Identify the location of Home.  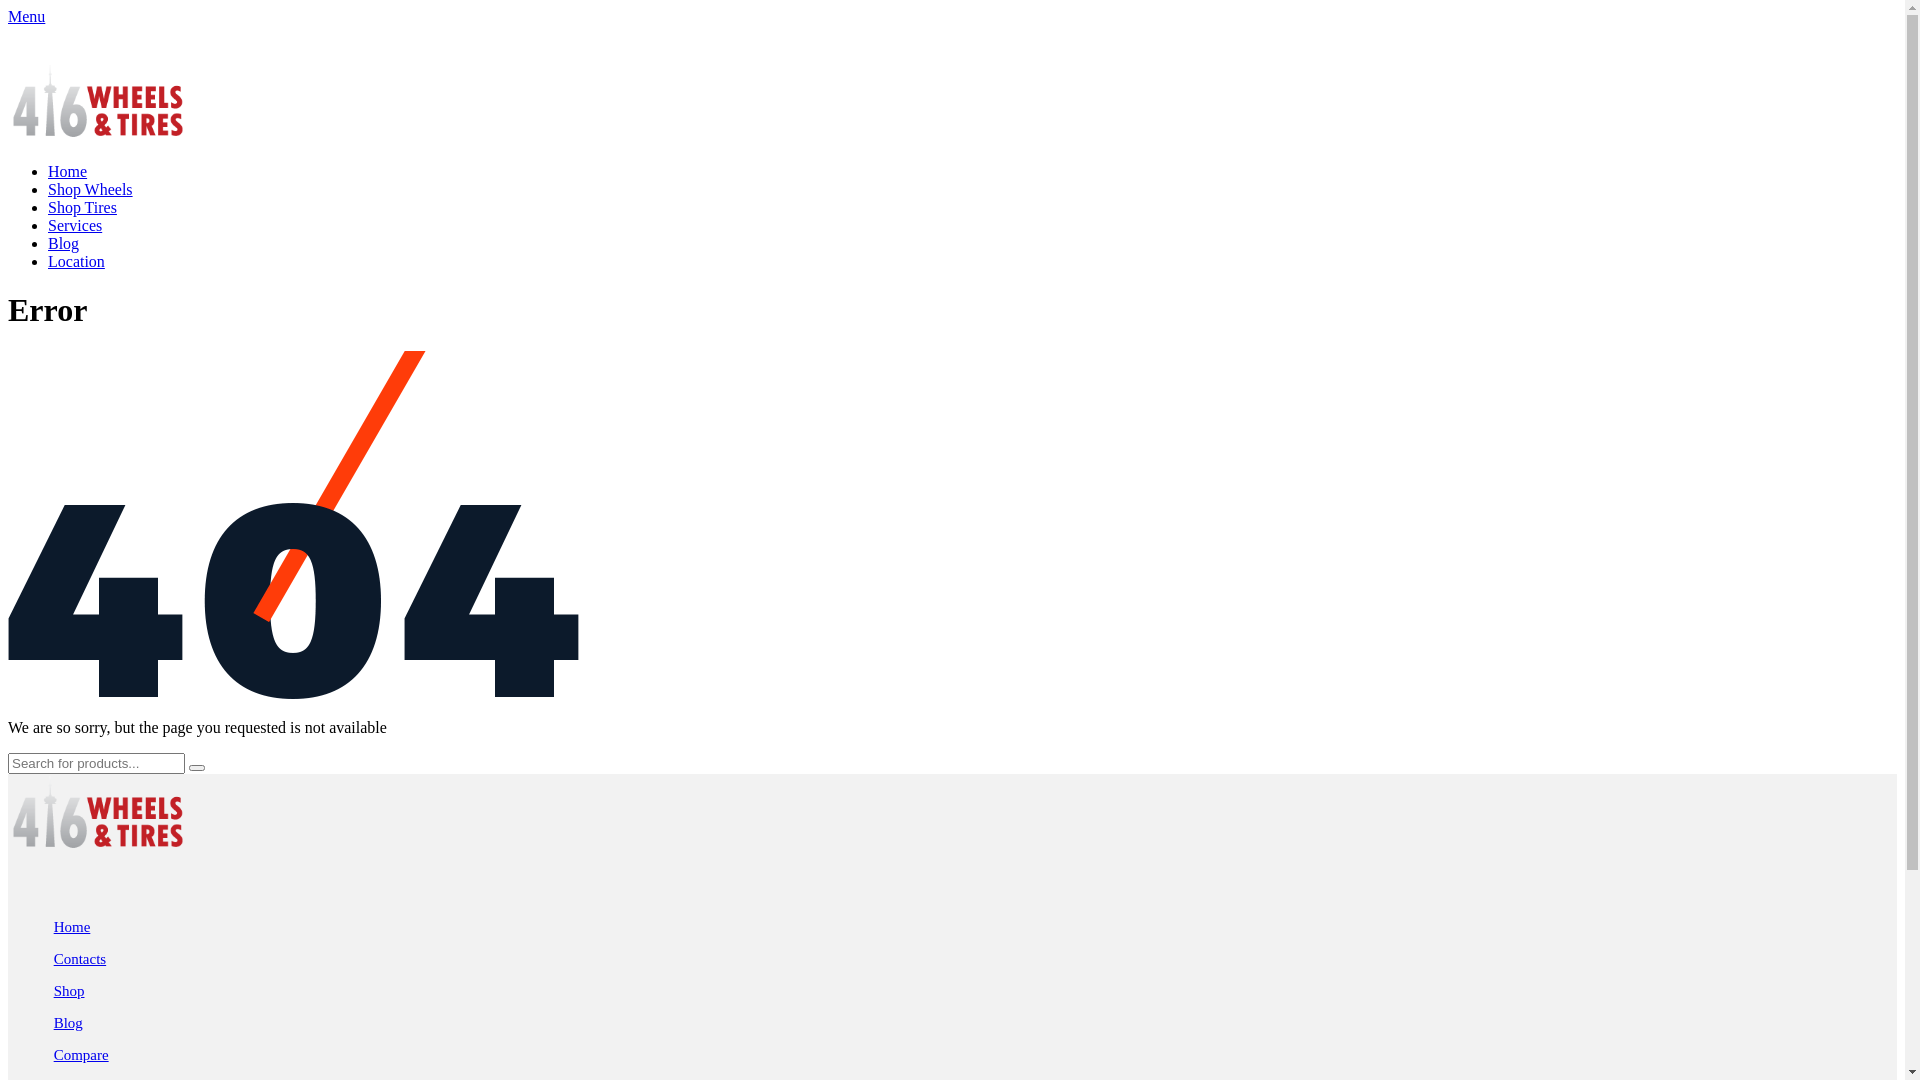
(68, 172).